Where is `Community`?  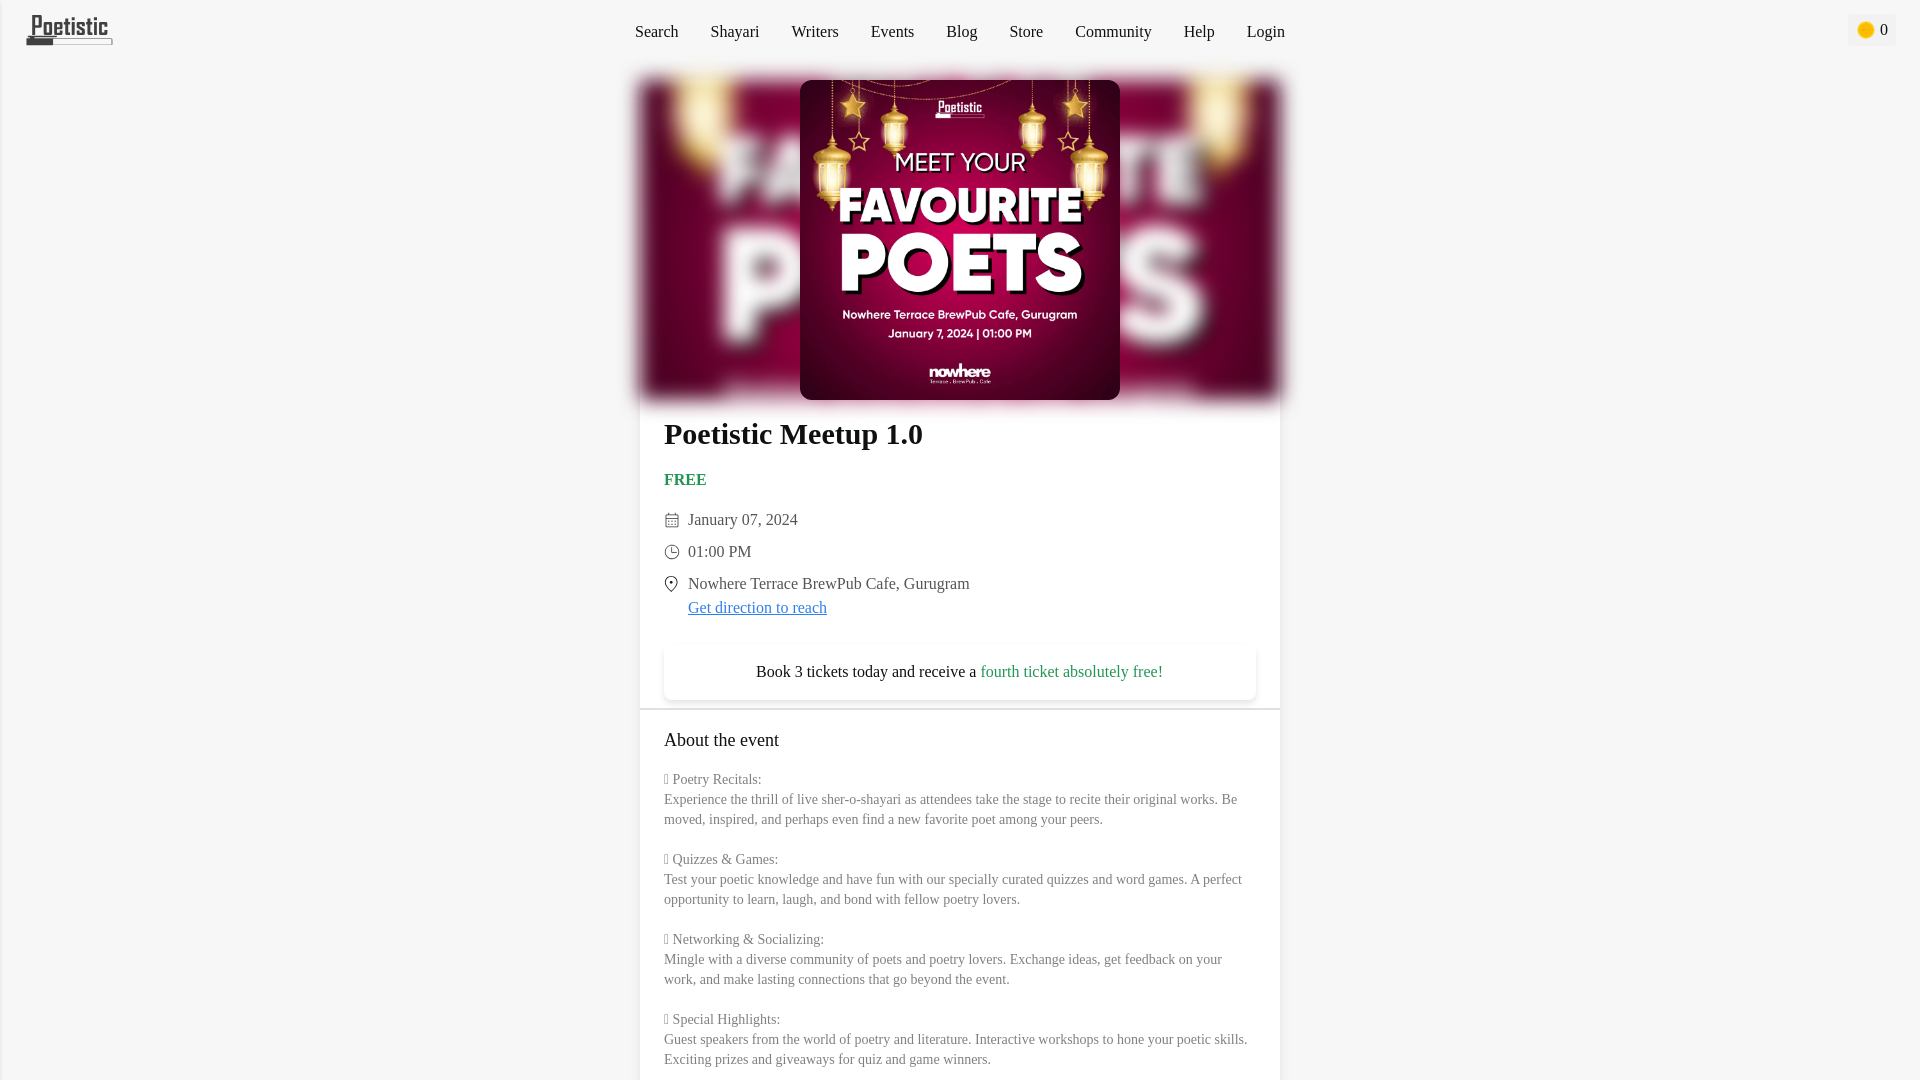 Community is located at coordinates (1112, 30).